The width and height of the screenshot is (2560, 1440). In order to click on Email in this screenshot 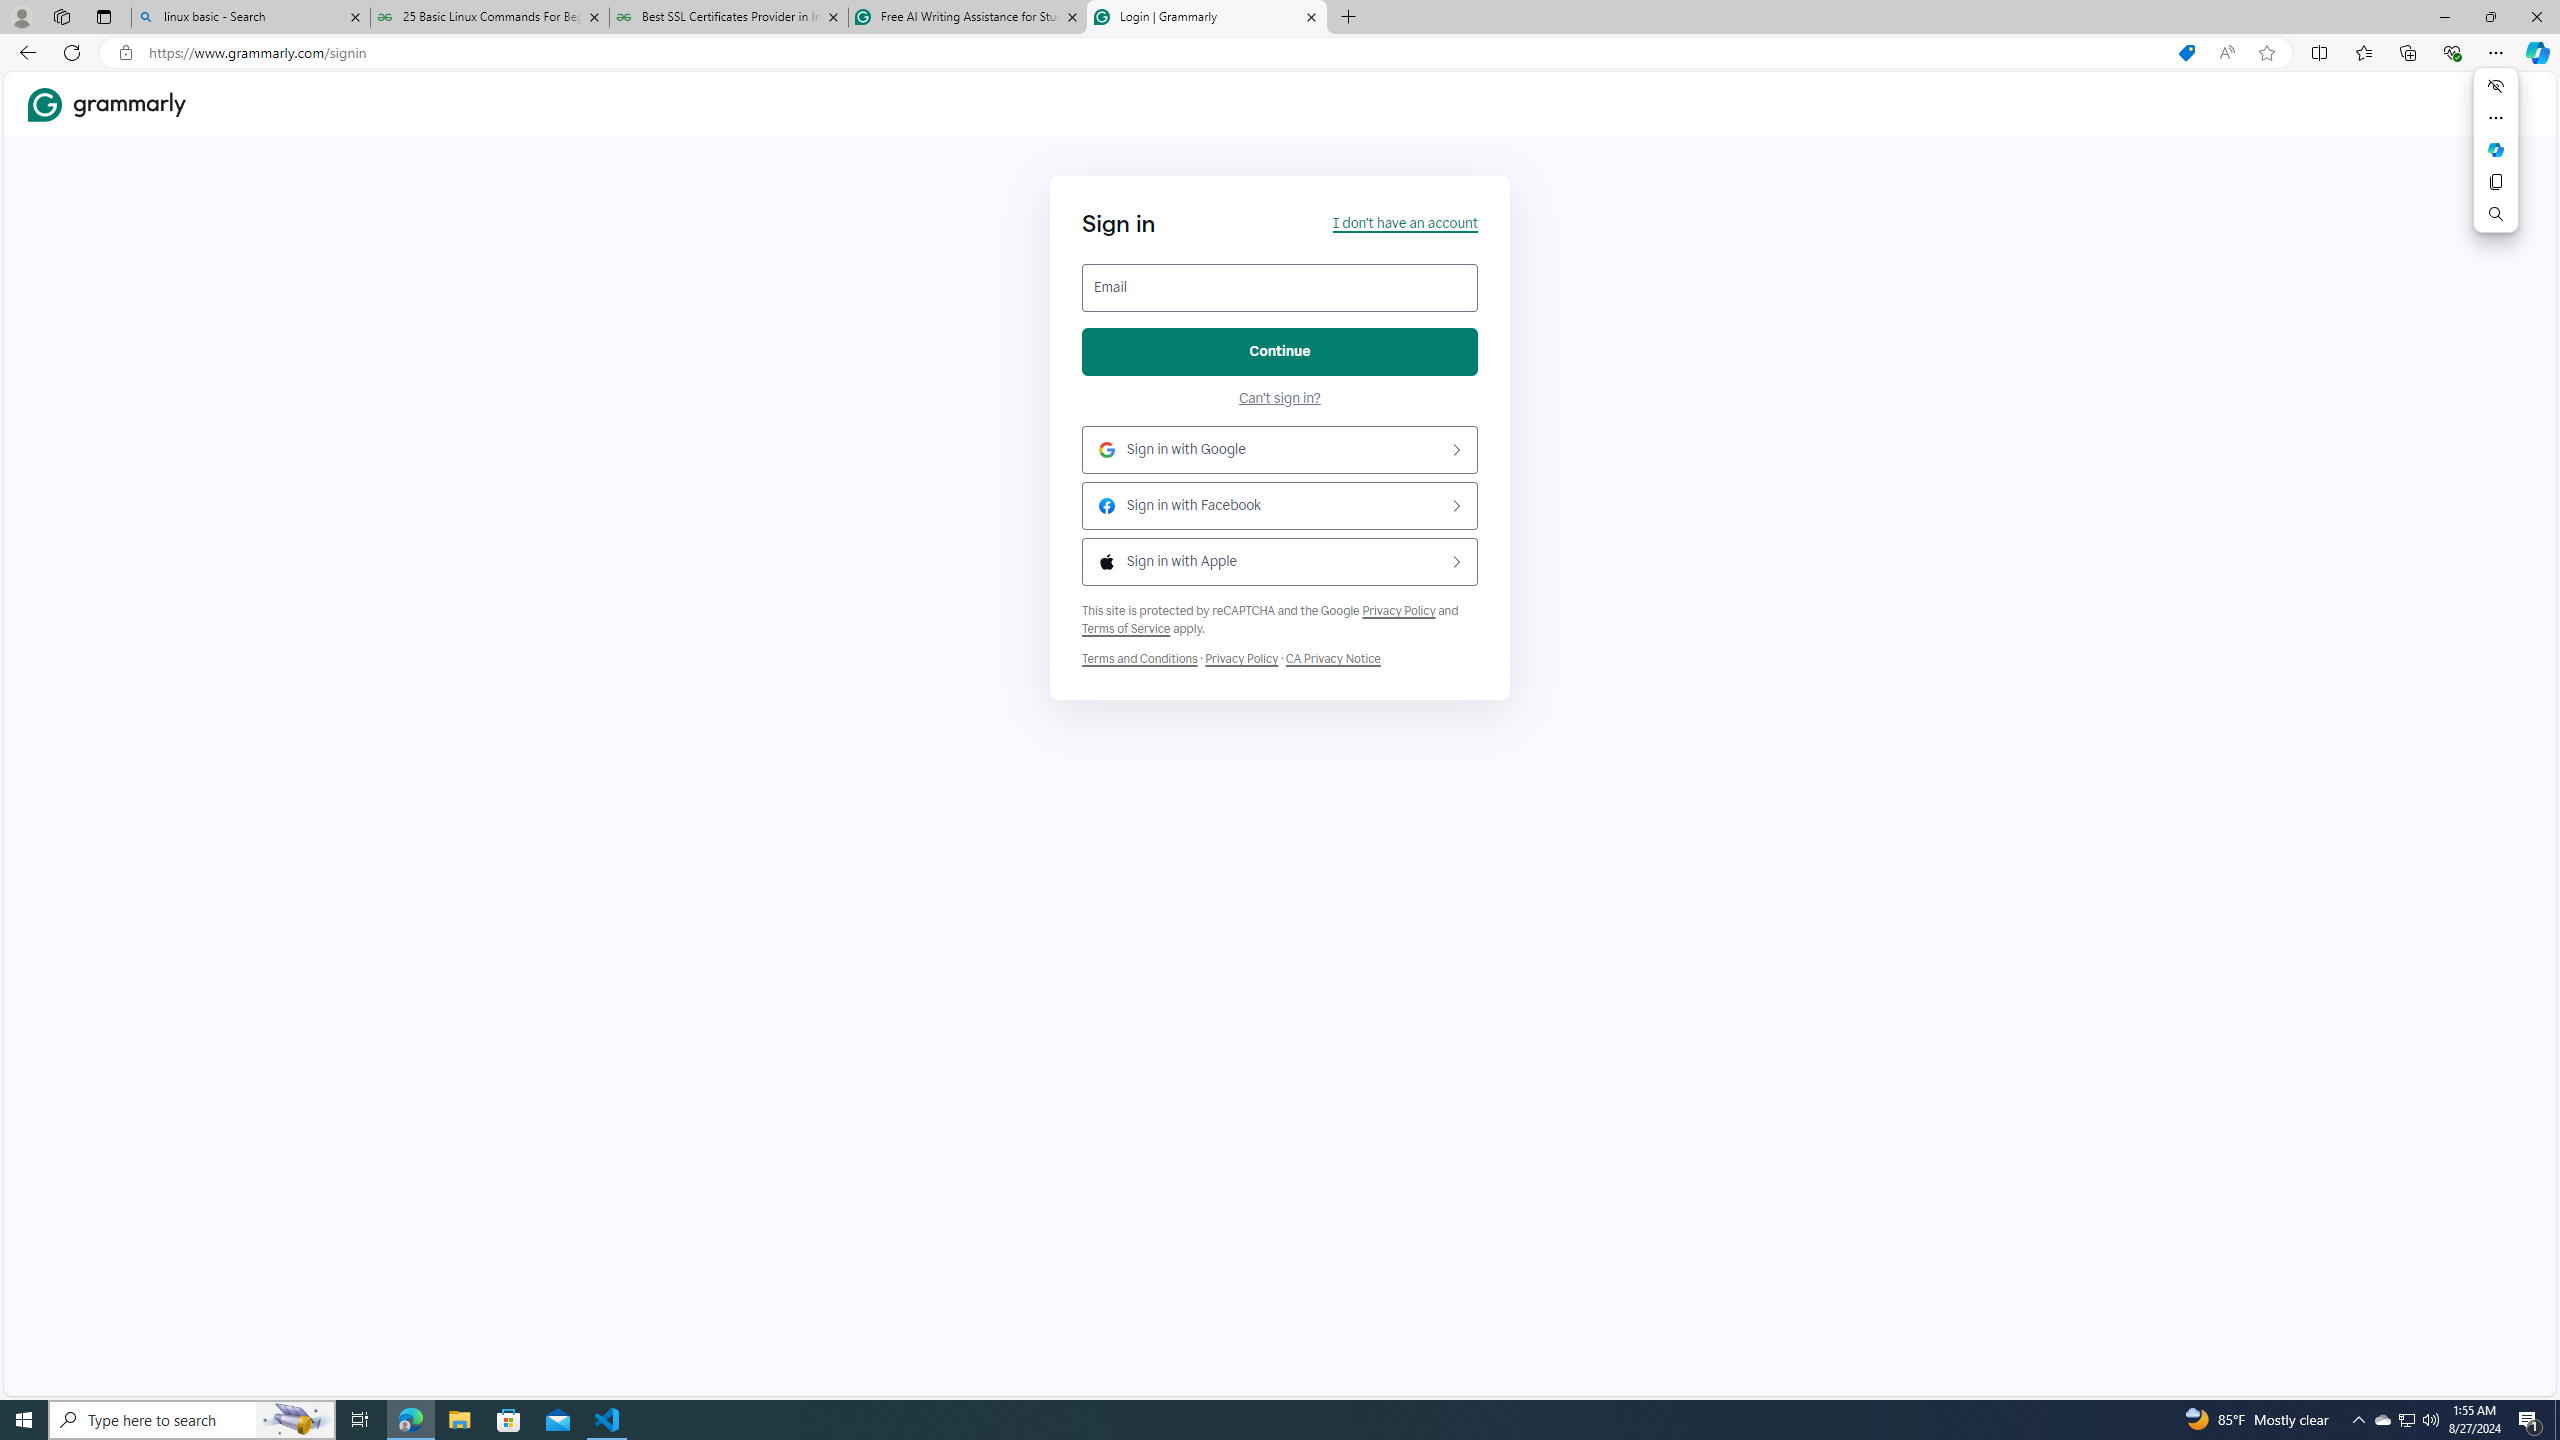, I will do `click(1280, 288)`.